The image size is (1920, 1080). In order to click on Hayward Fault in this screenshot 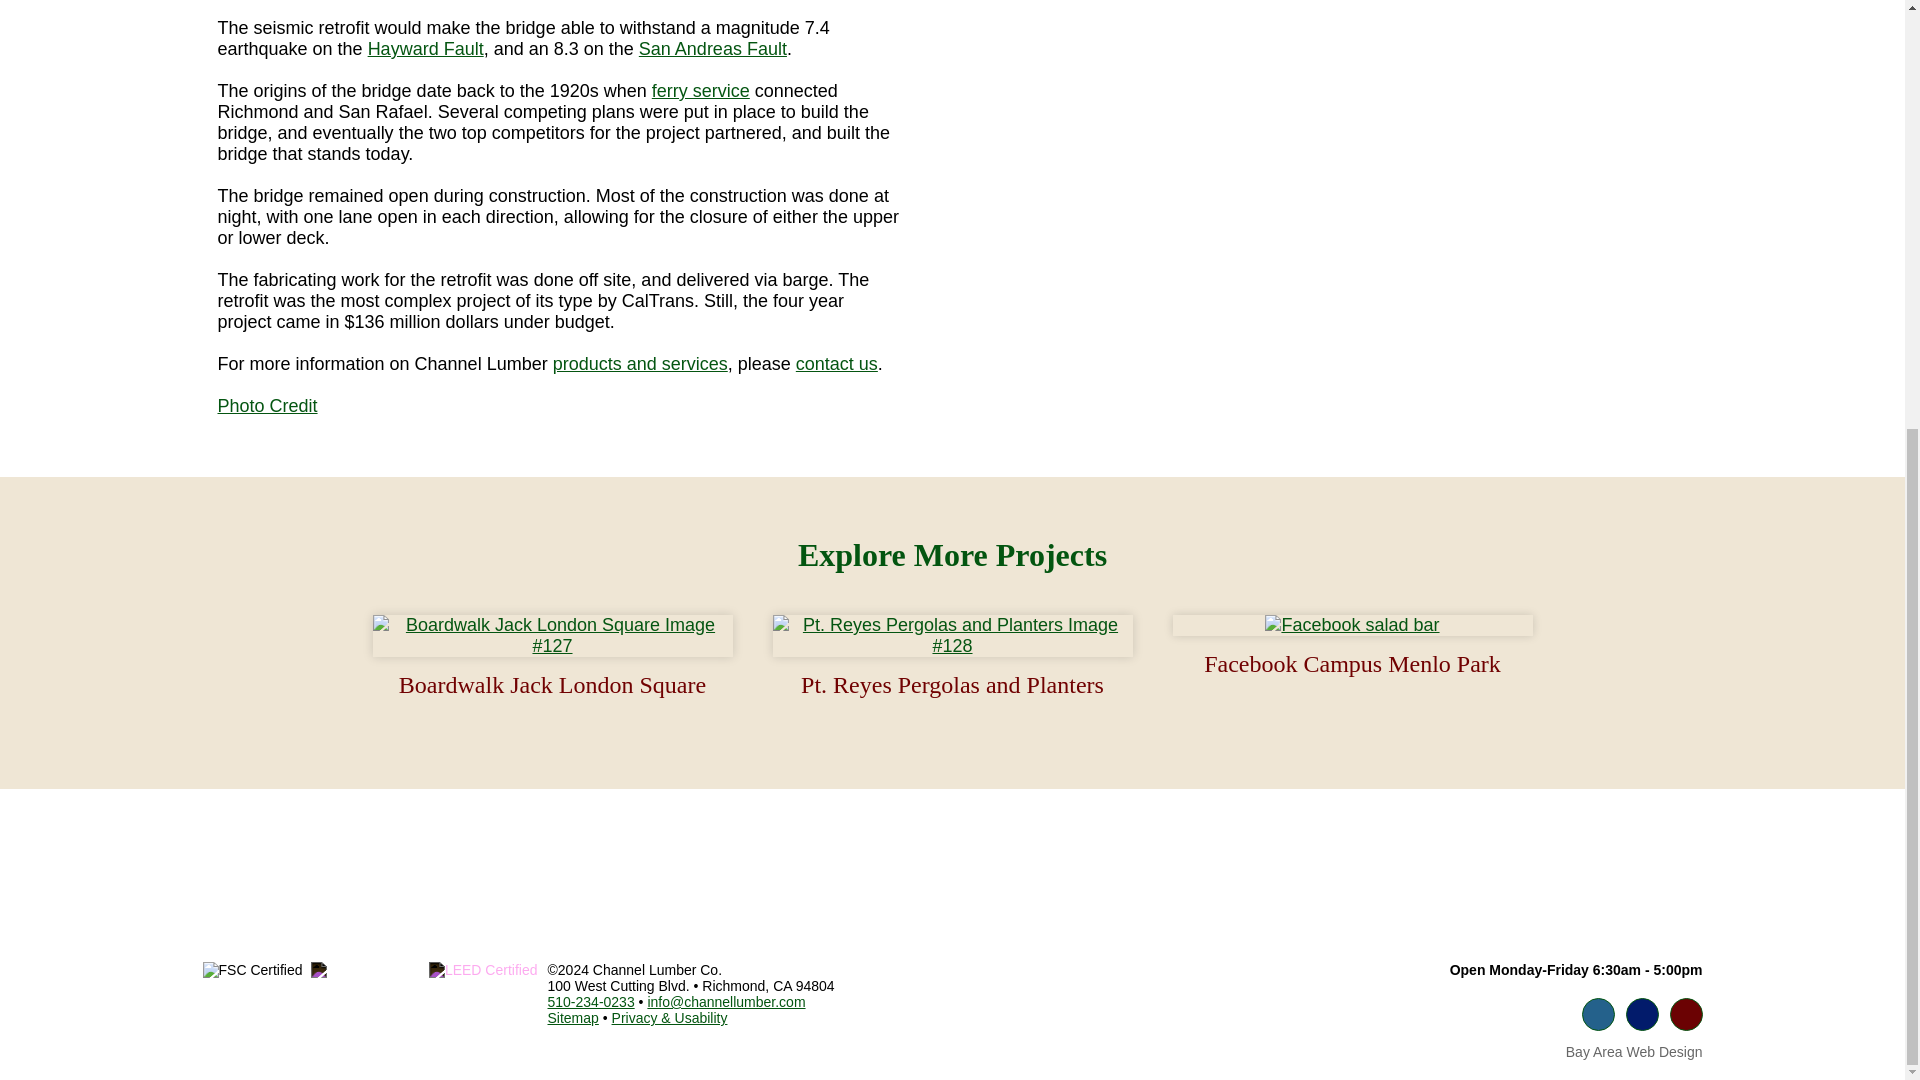, I will do `click(426, 48)`.